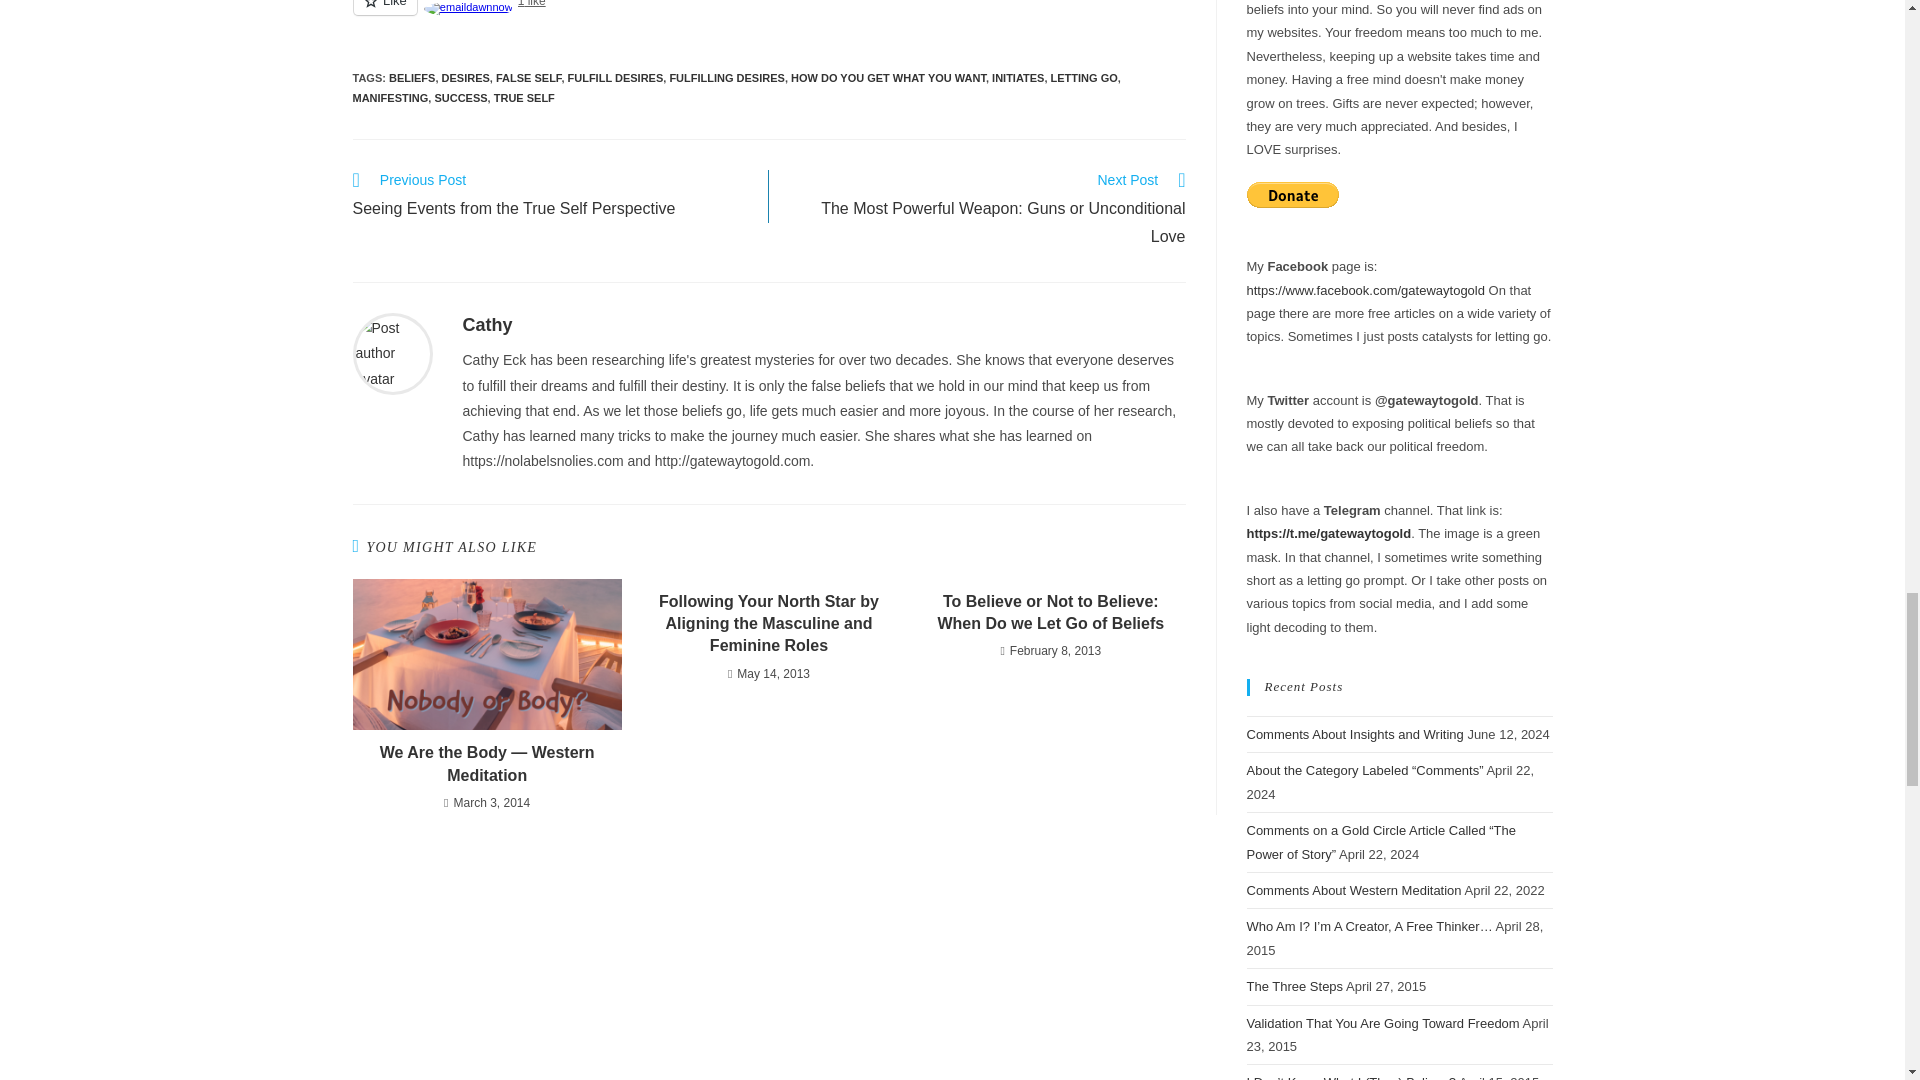  What do you see at coordinates (524, 97) in the screenshot?
I see `TRUE SELF` at bounding box center [524, 97].